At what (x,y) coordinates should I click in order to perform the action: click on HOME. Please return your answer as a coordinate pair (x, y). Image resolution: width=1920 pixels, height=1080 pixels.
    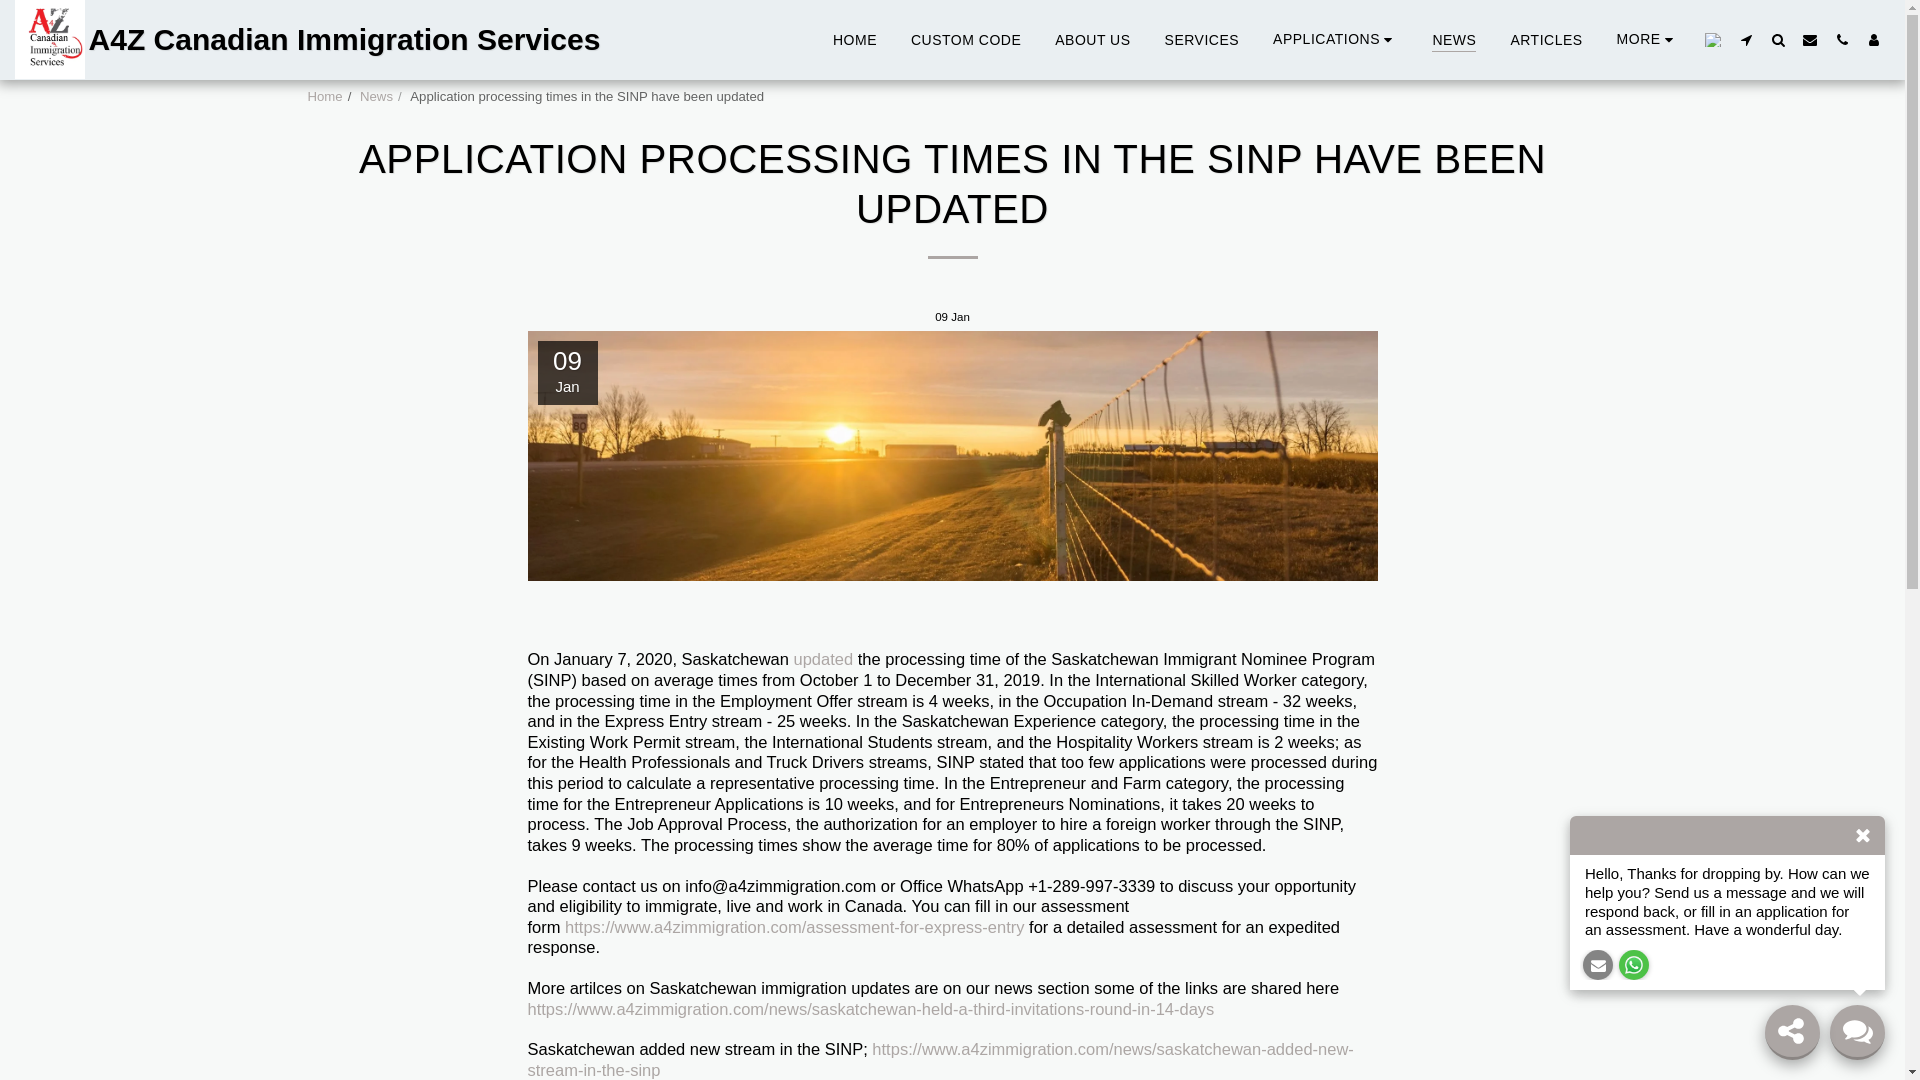
    Looking at the image, I should click on (854, 38).